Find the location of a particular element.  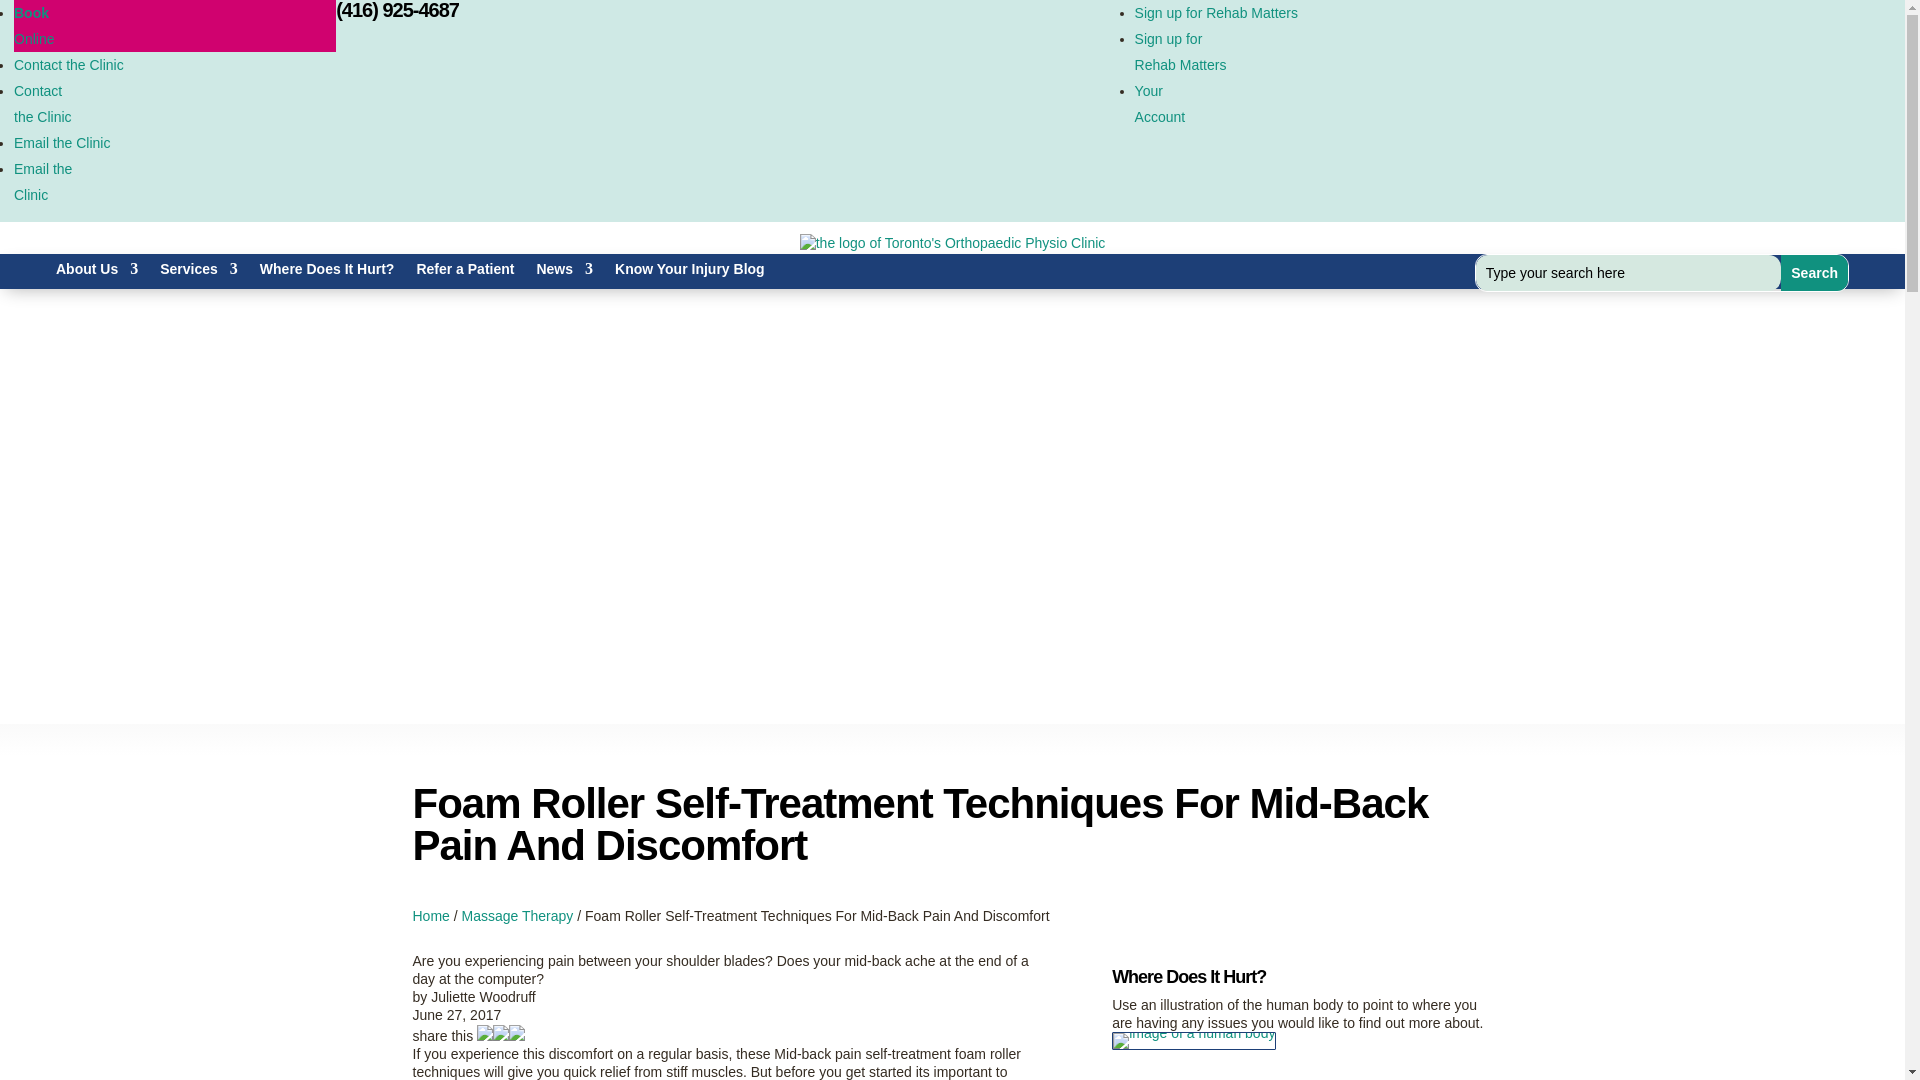

Sign up for Rehab Matters is located at coordinates (1216, 12).